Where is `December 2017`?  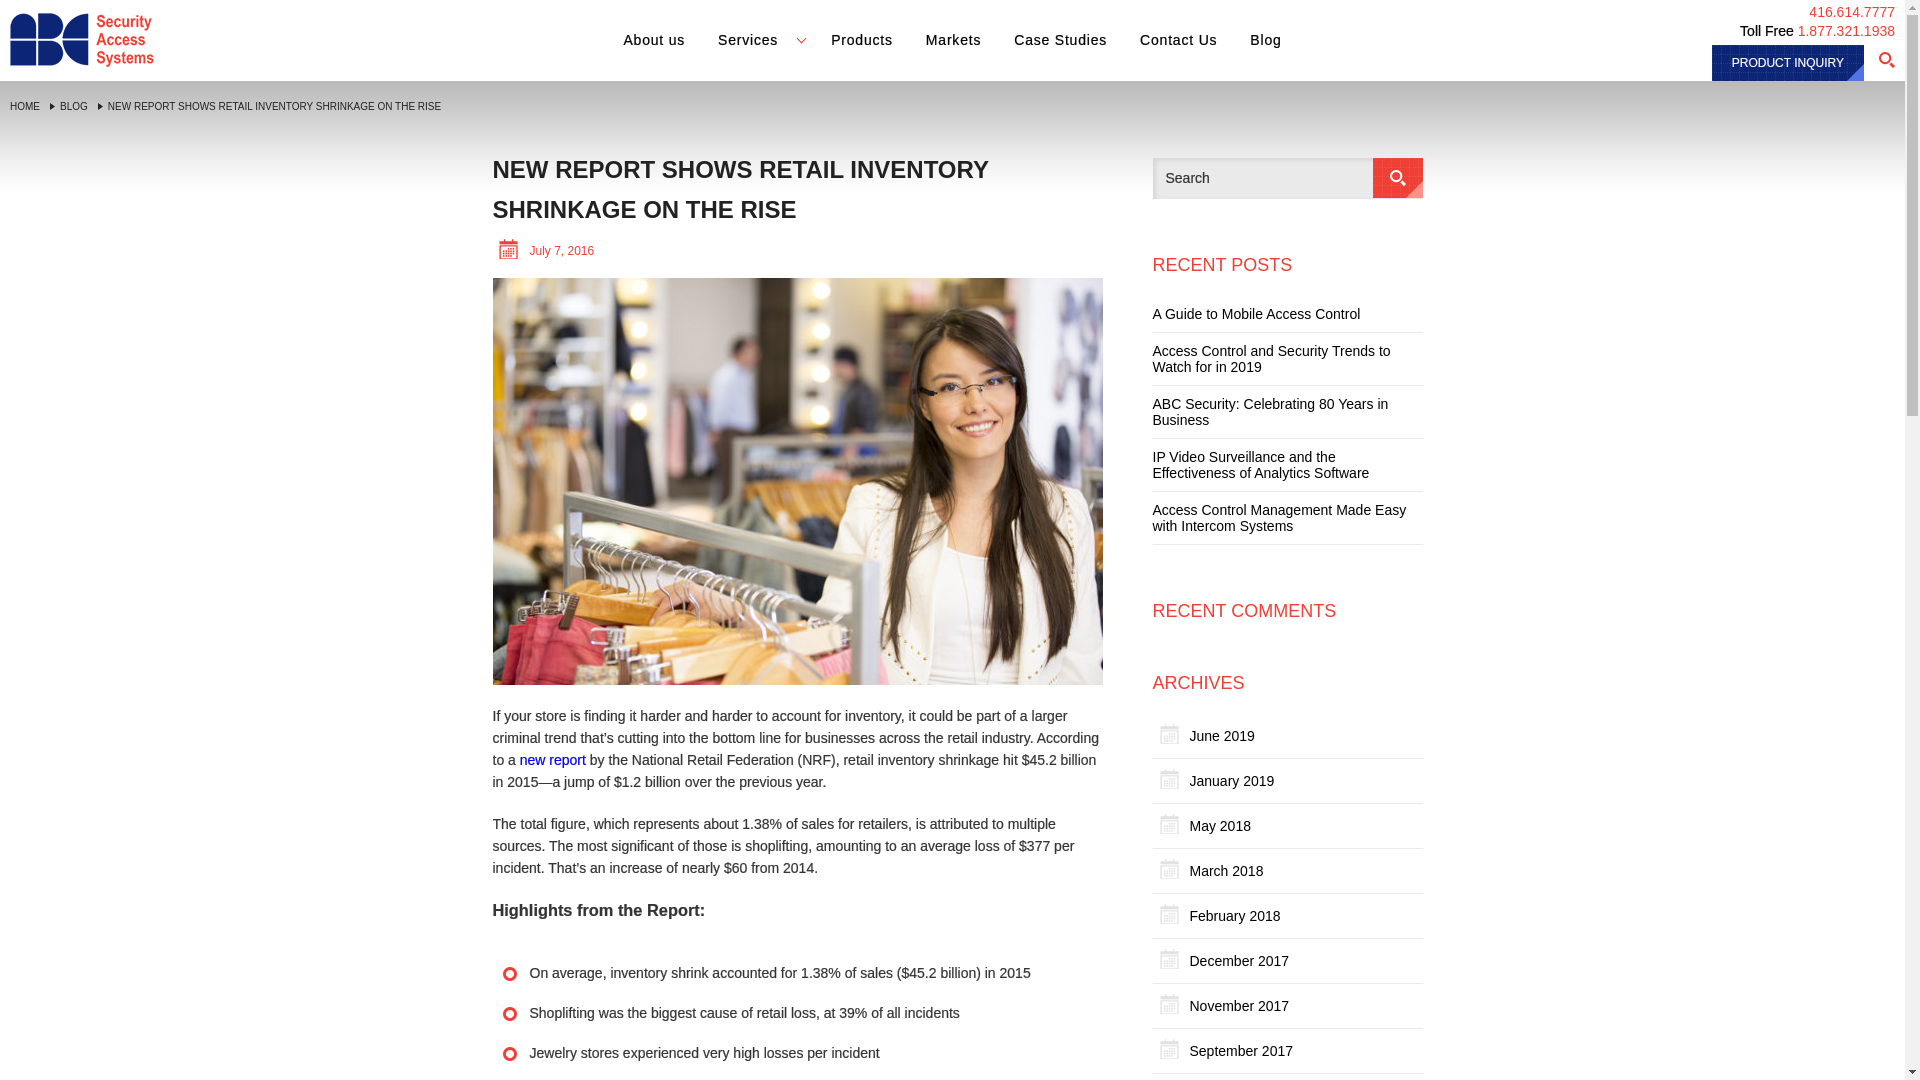
December 2017 is located at coordinates (1240, 961).